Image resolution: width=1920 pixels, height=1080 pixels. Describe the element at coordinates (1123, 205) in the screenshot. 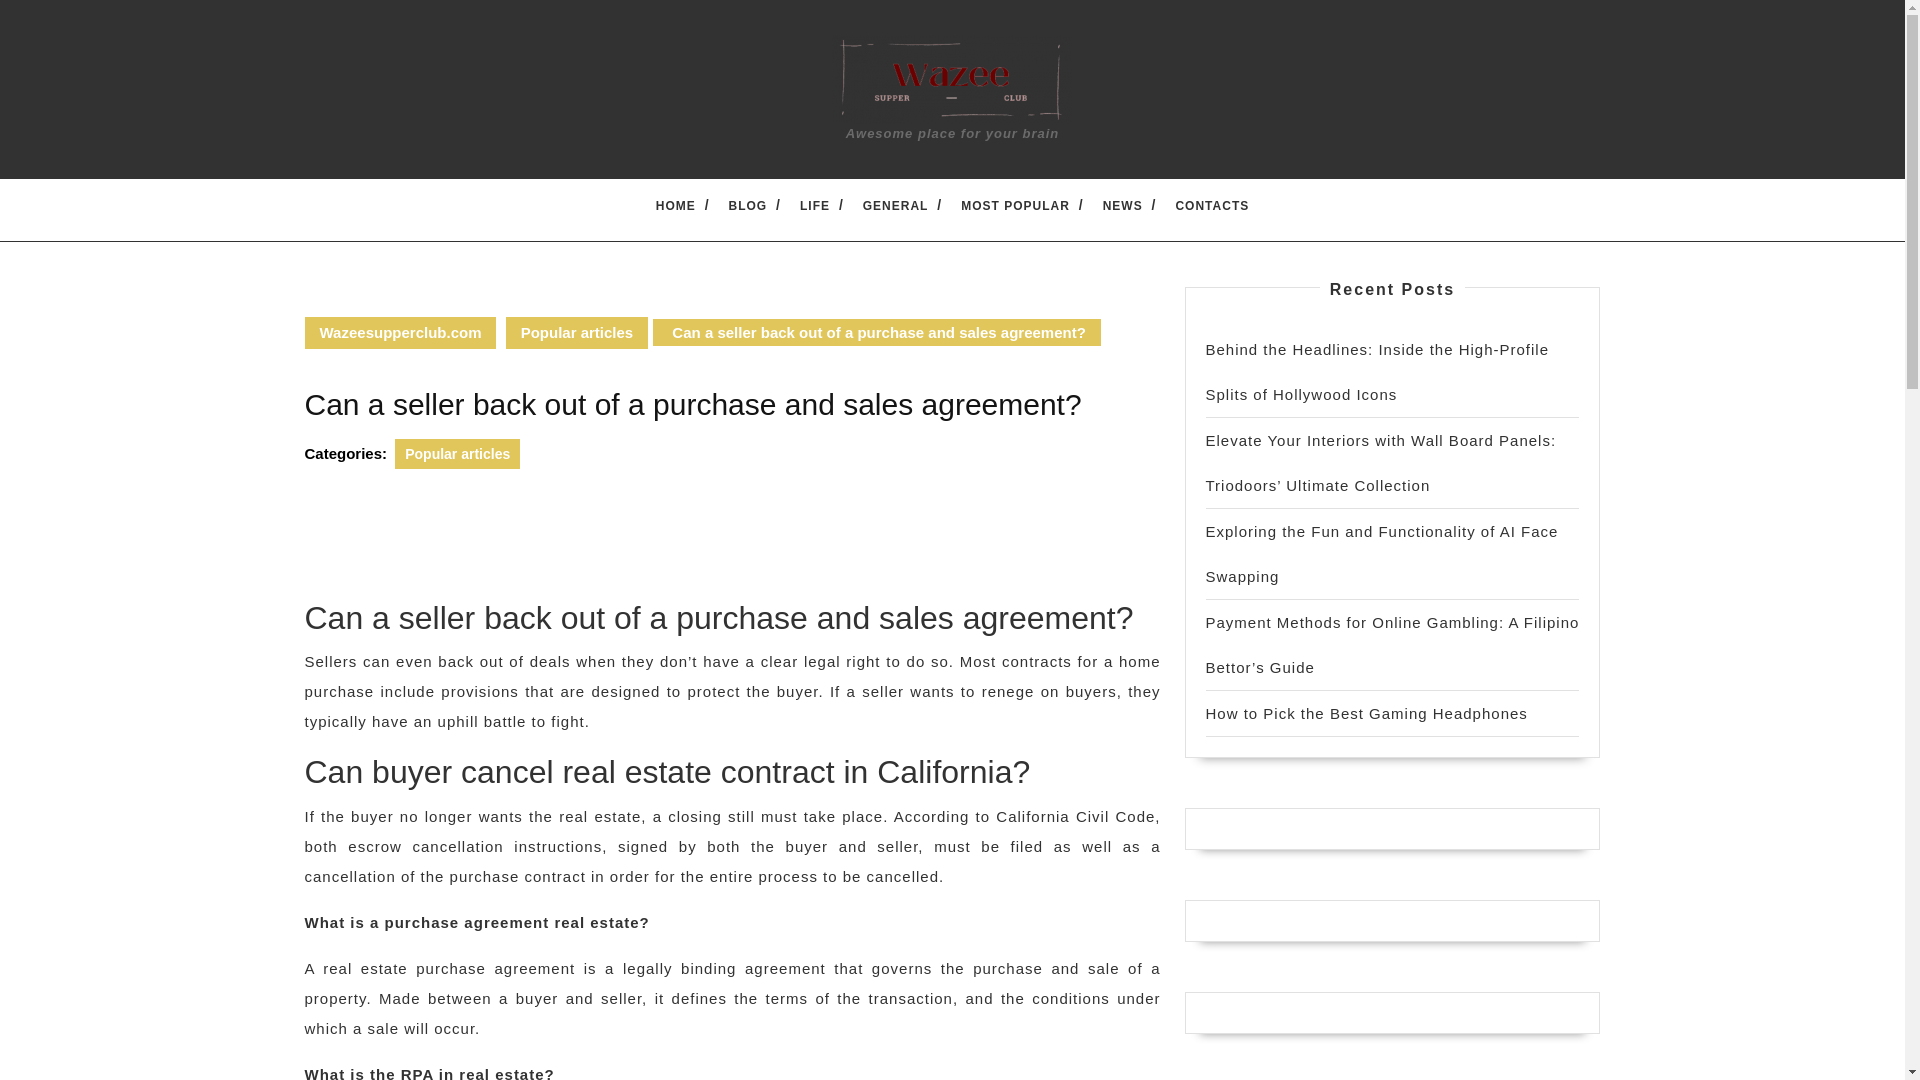

I see `NEWS` at that location.